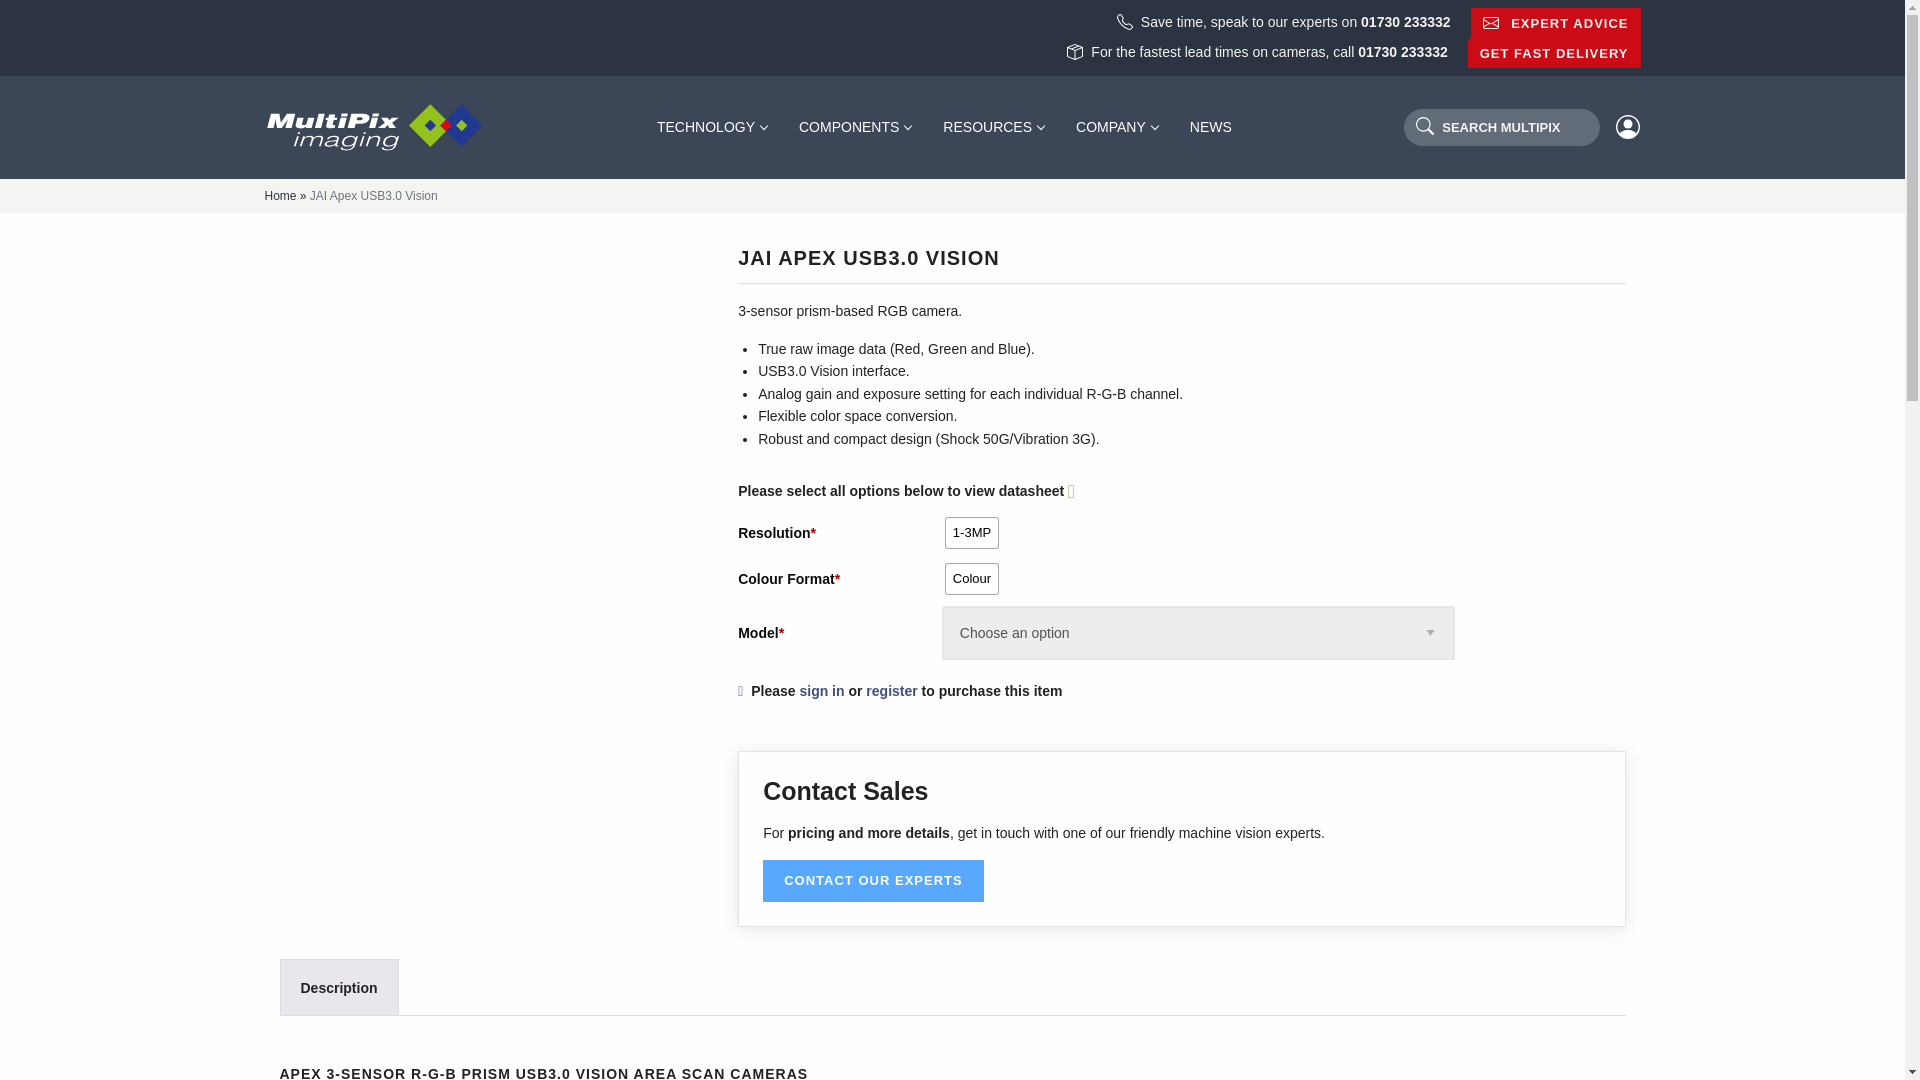 The image size is (1920, 1080). I want to click on GET FAST DELIVERY, so click(1554, 54).